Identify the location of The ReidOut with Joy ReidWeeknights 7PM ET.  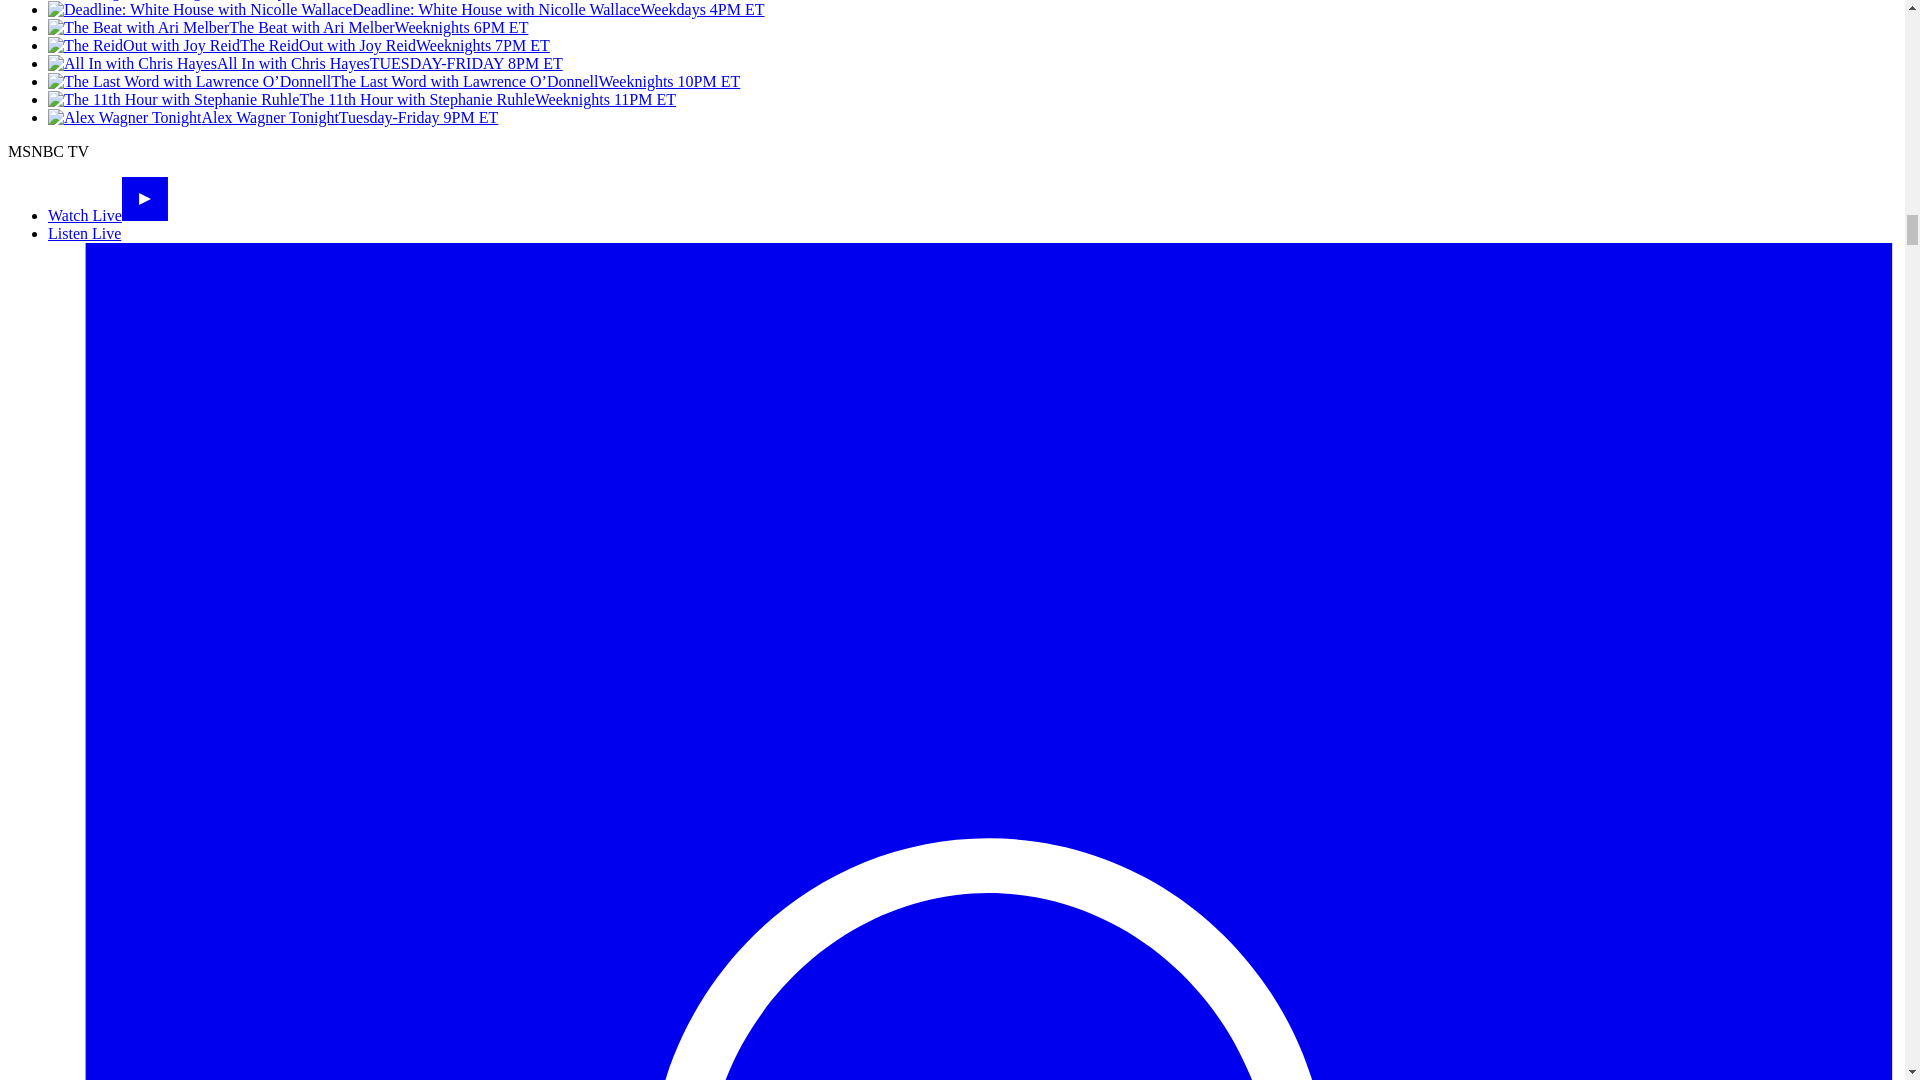
(298, 45).